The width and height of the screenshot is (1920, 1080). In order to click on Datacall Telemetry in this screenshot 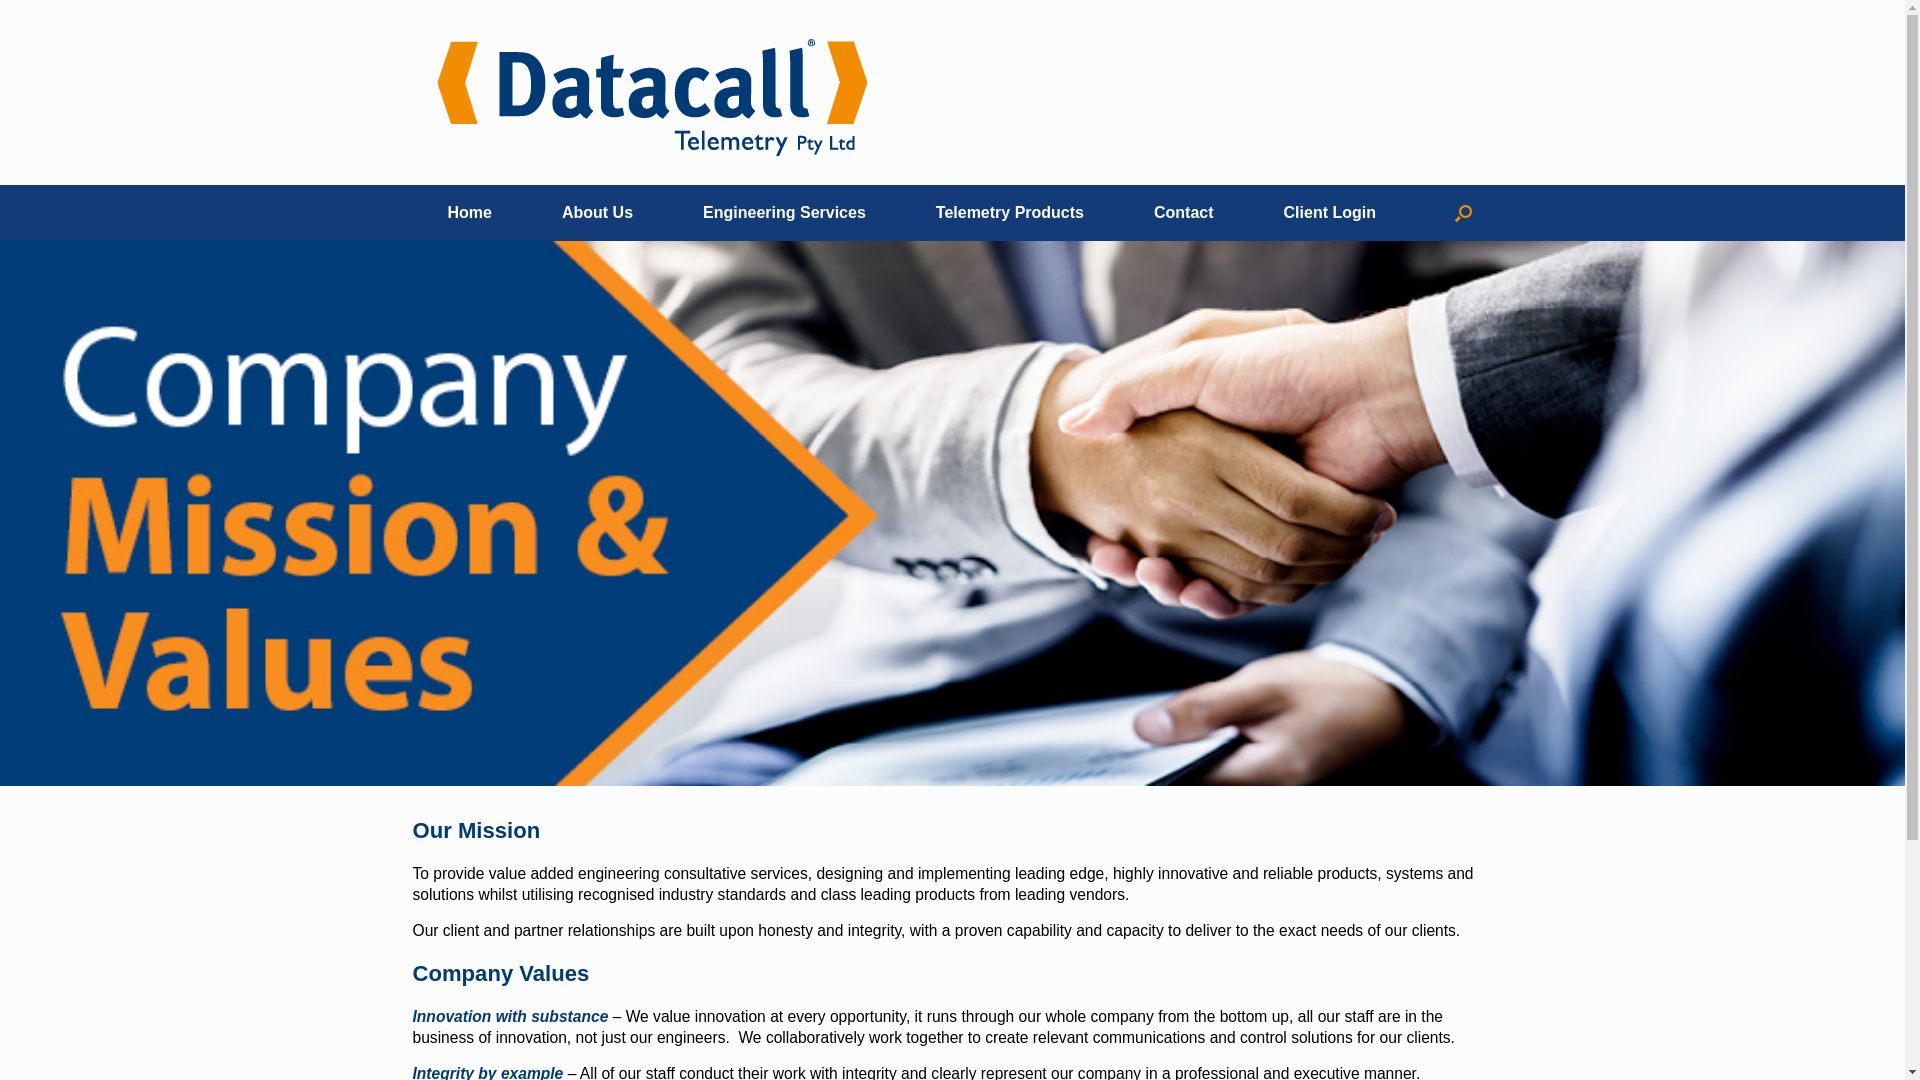, I will do `click(651, 92)`.